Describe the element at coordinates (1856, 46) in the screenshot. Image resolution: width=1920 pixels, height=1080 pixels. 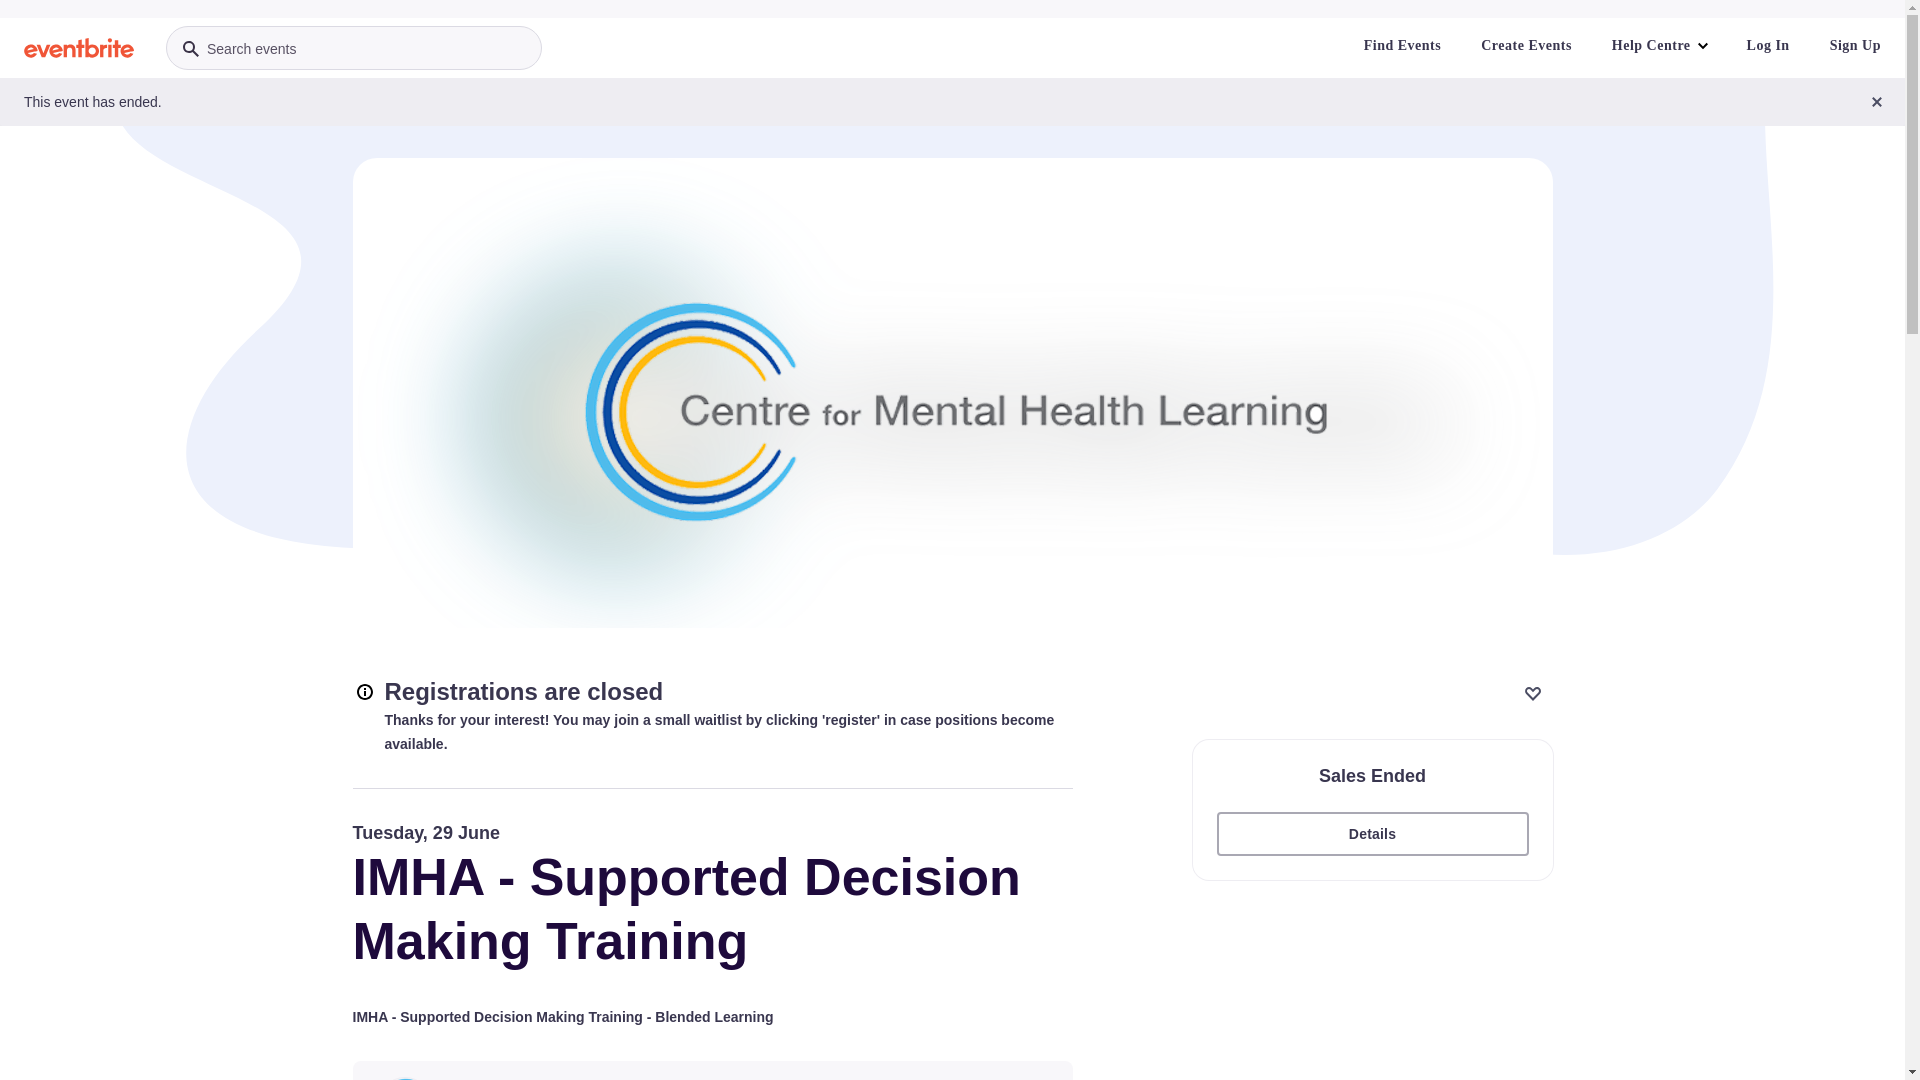
I see `Sign Up` at that location.